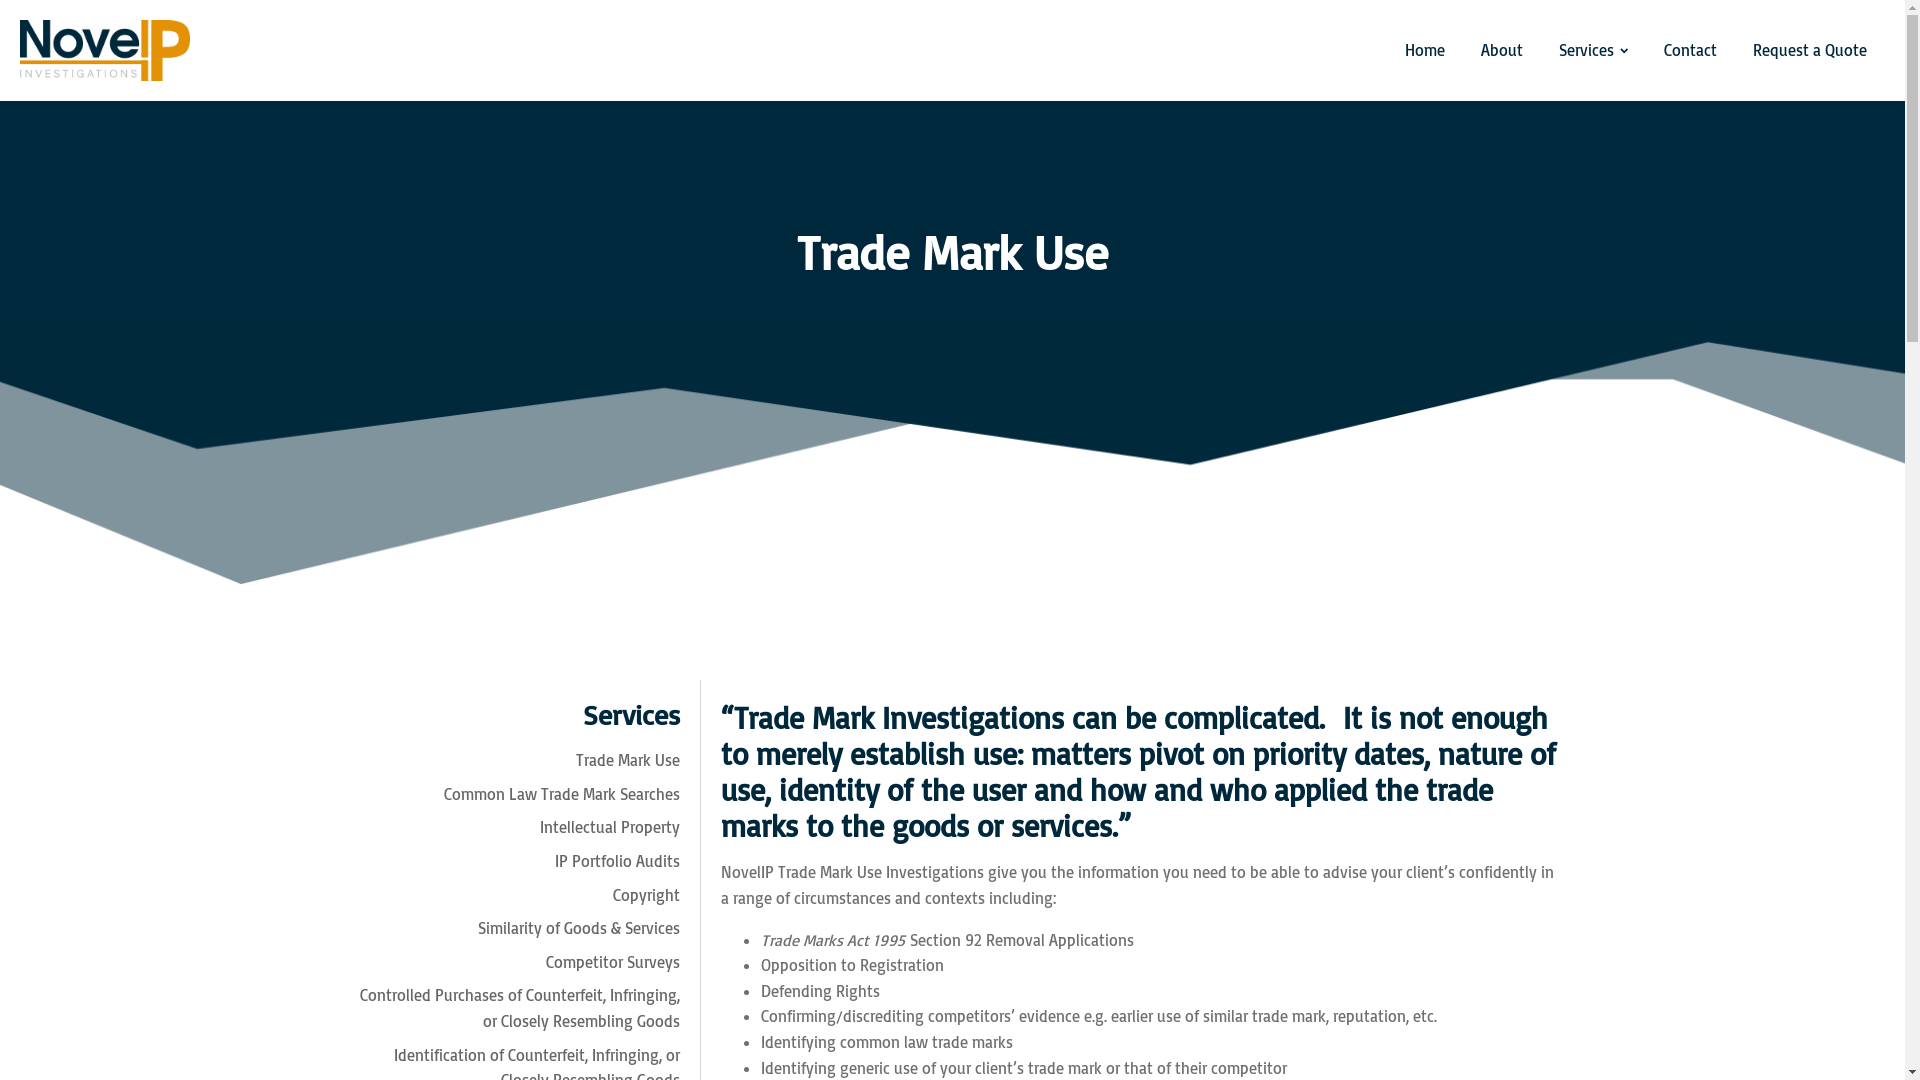 The height and width of the screenshot is (1080, 1920). I want to click on Competitor Surveys, so click(510, 963).